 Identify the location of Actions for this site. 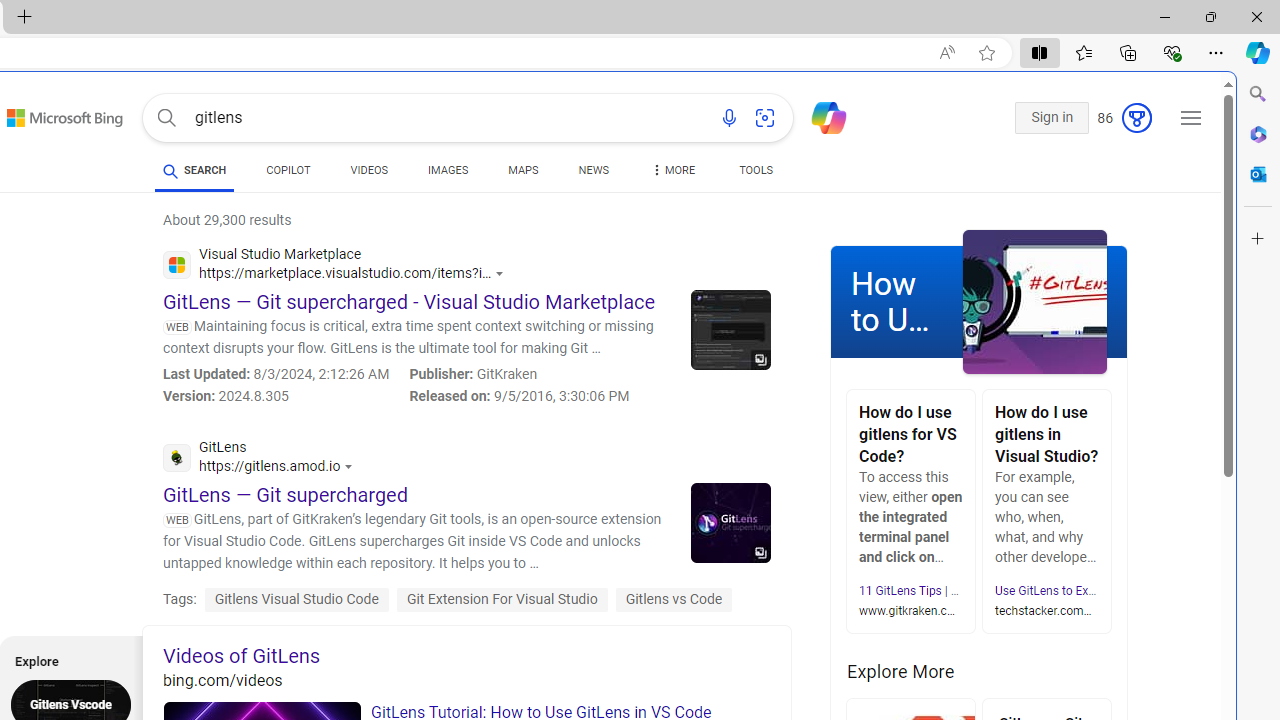
(352, 466).